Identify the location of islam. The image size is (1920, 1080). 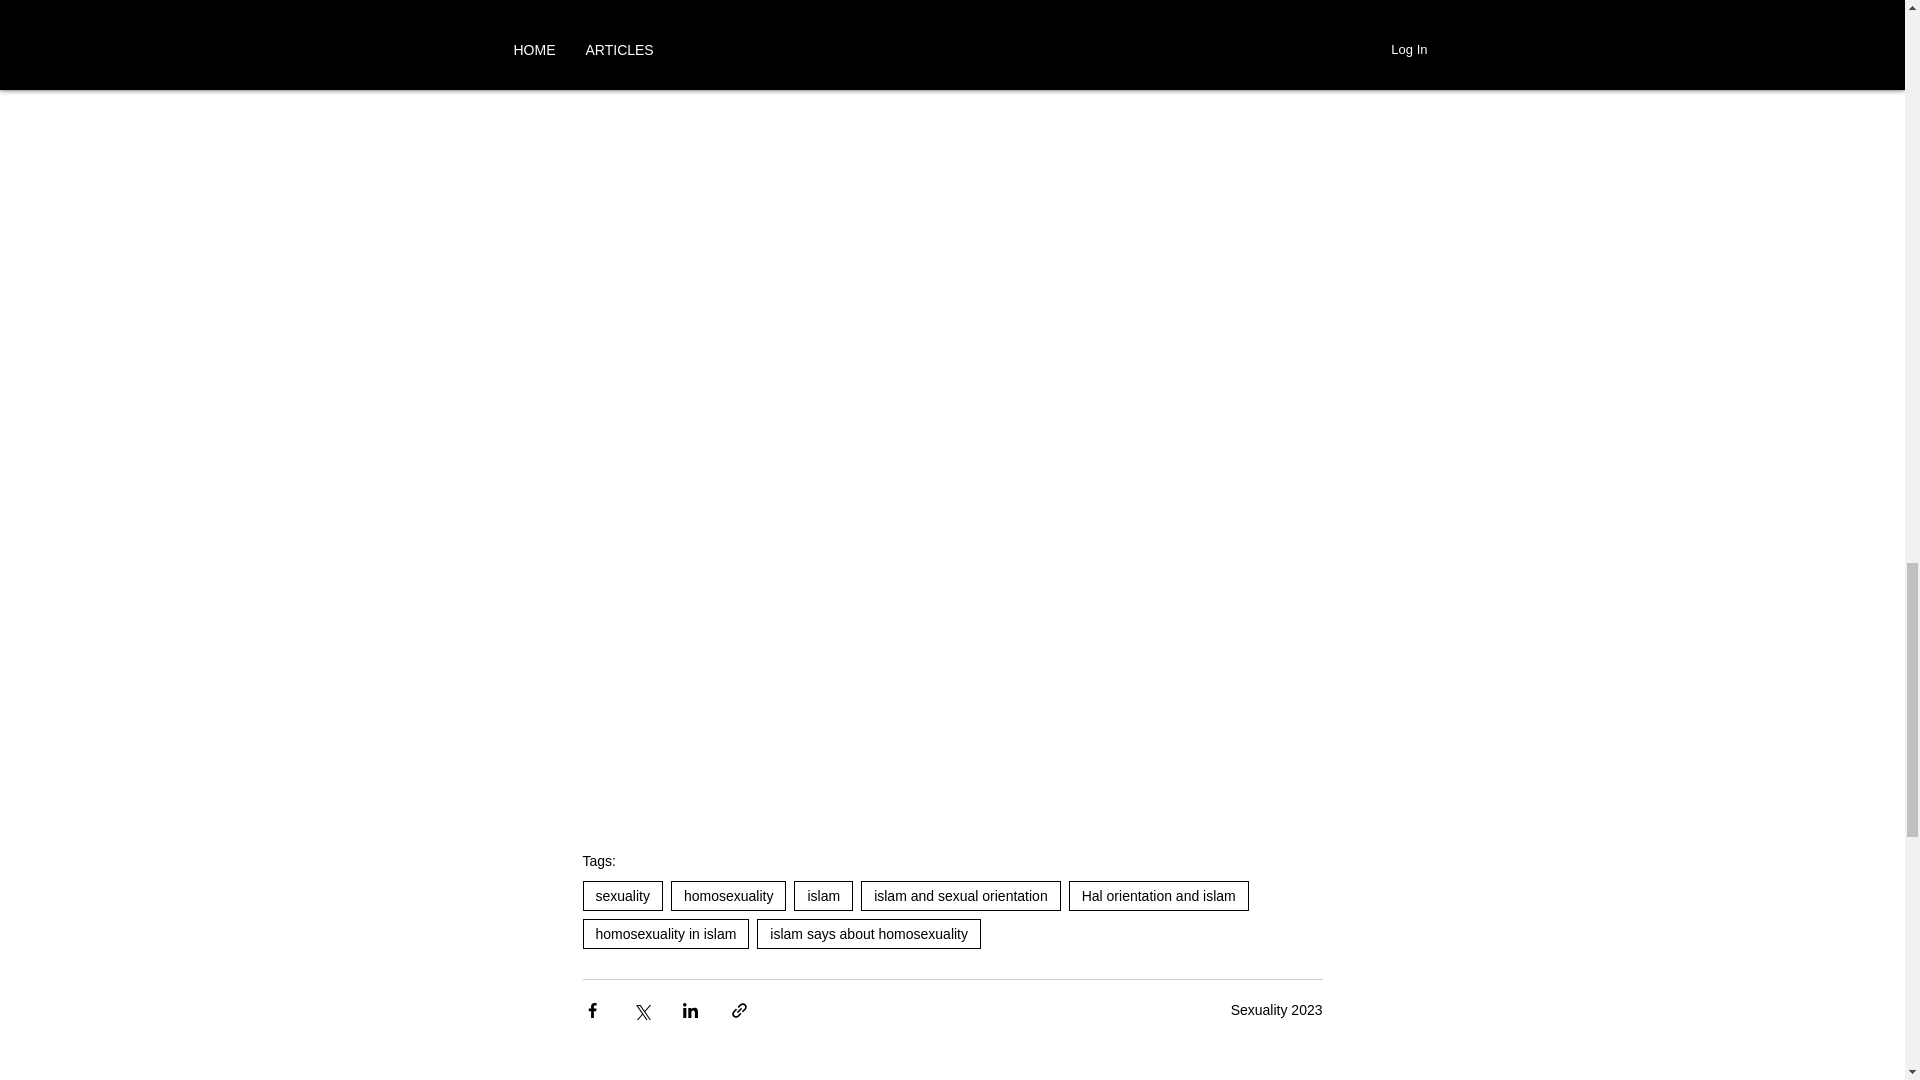
(823, 896).